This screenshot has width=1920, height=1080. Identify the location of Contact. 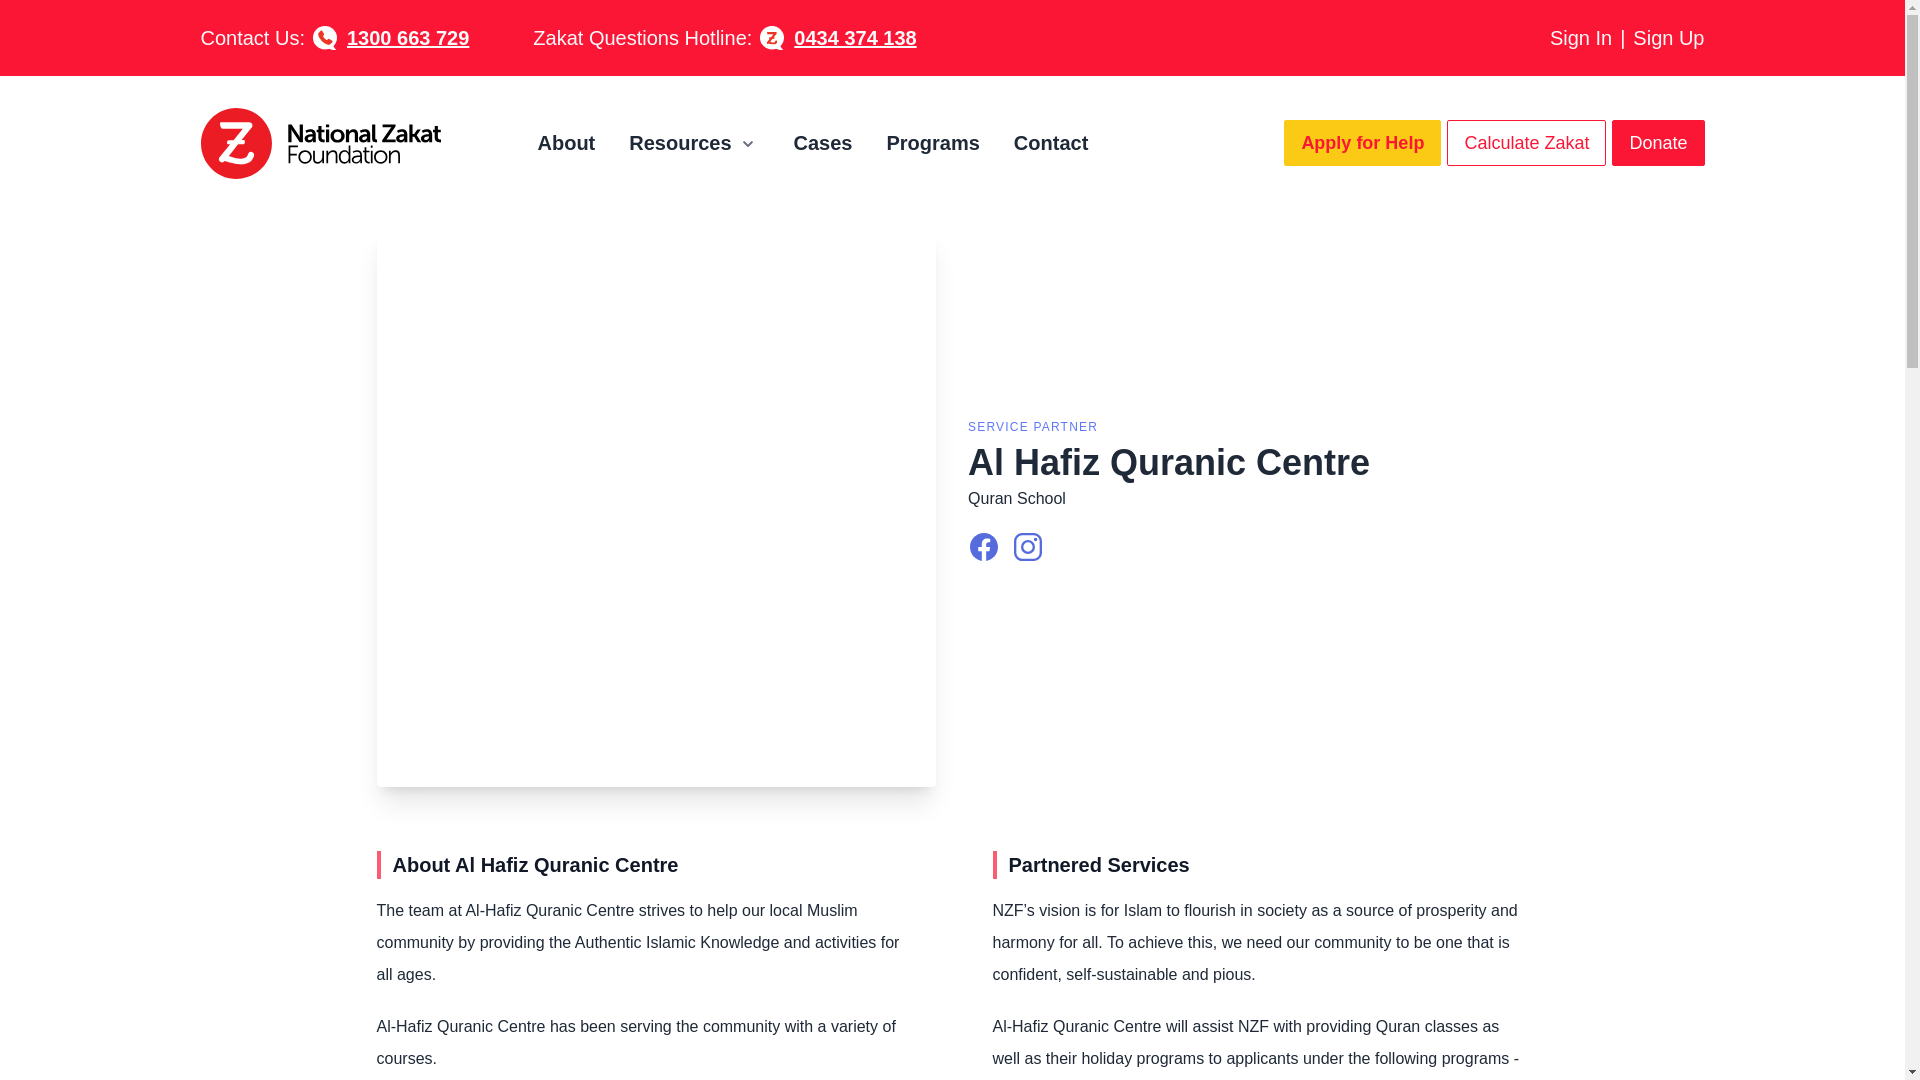
(1050, 142).